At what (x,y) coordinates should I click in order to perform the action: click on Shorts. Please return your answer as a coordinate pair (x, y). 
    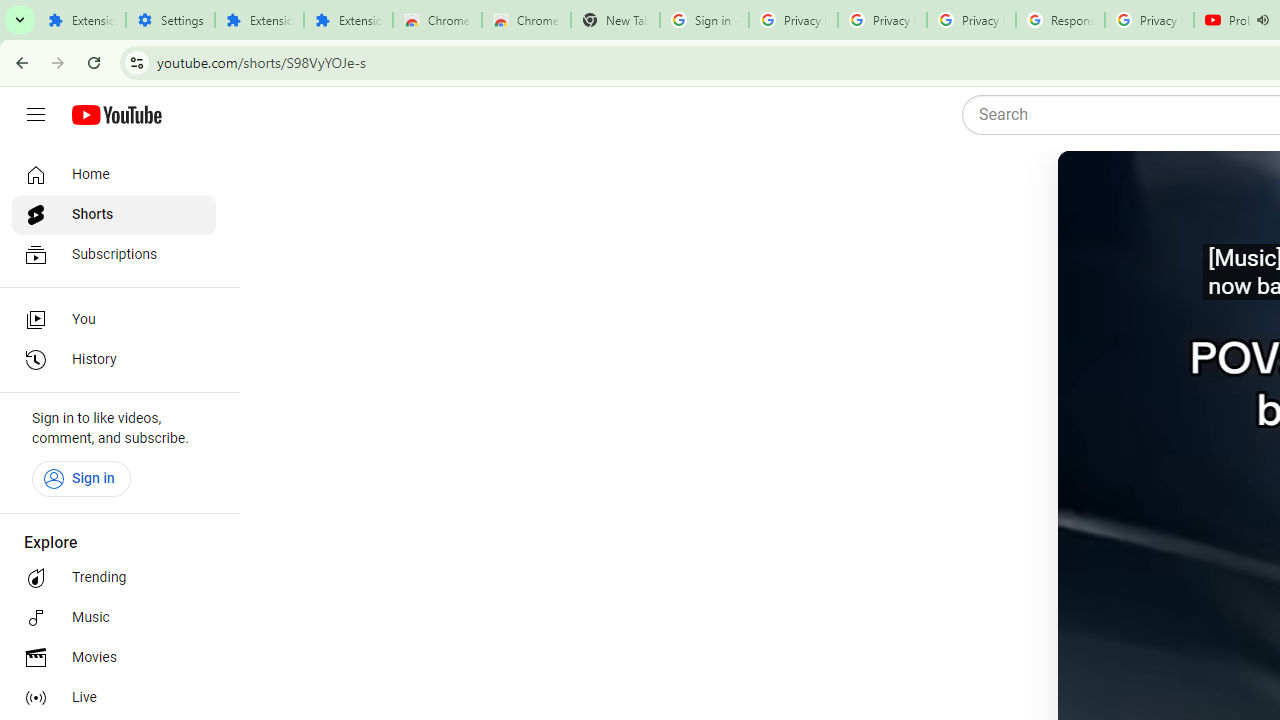
    Looking at the image, I should click on (114, 214).